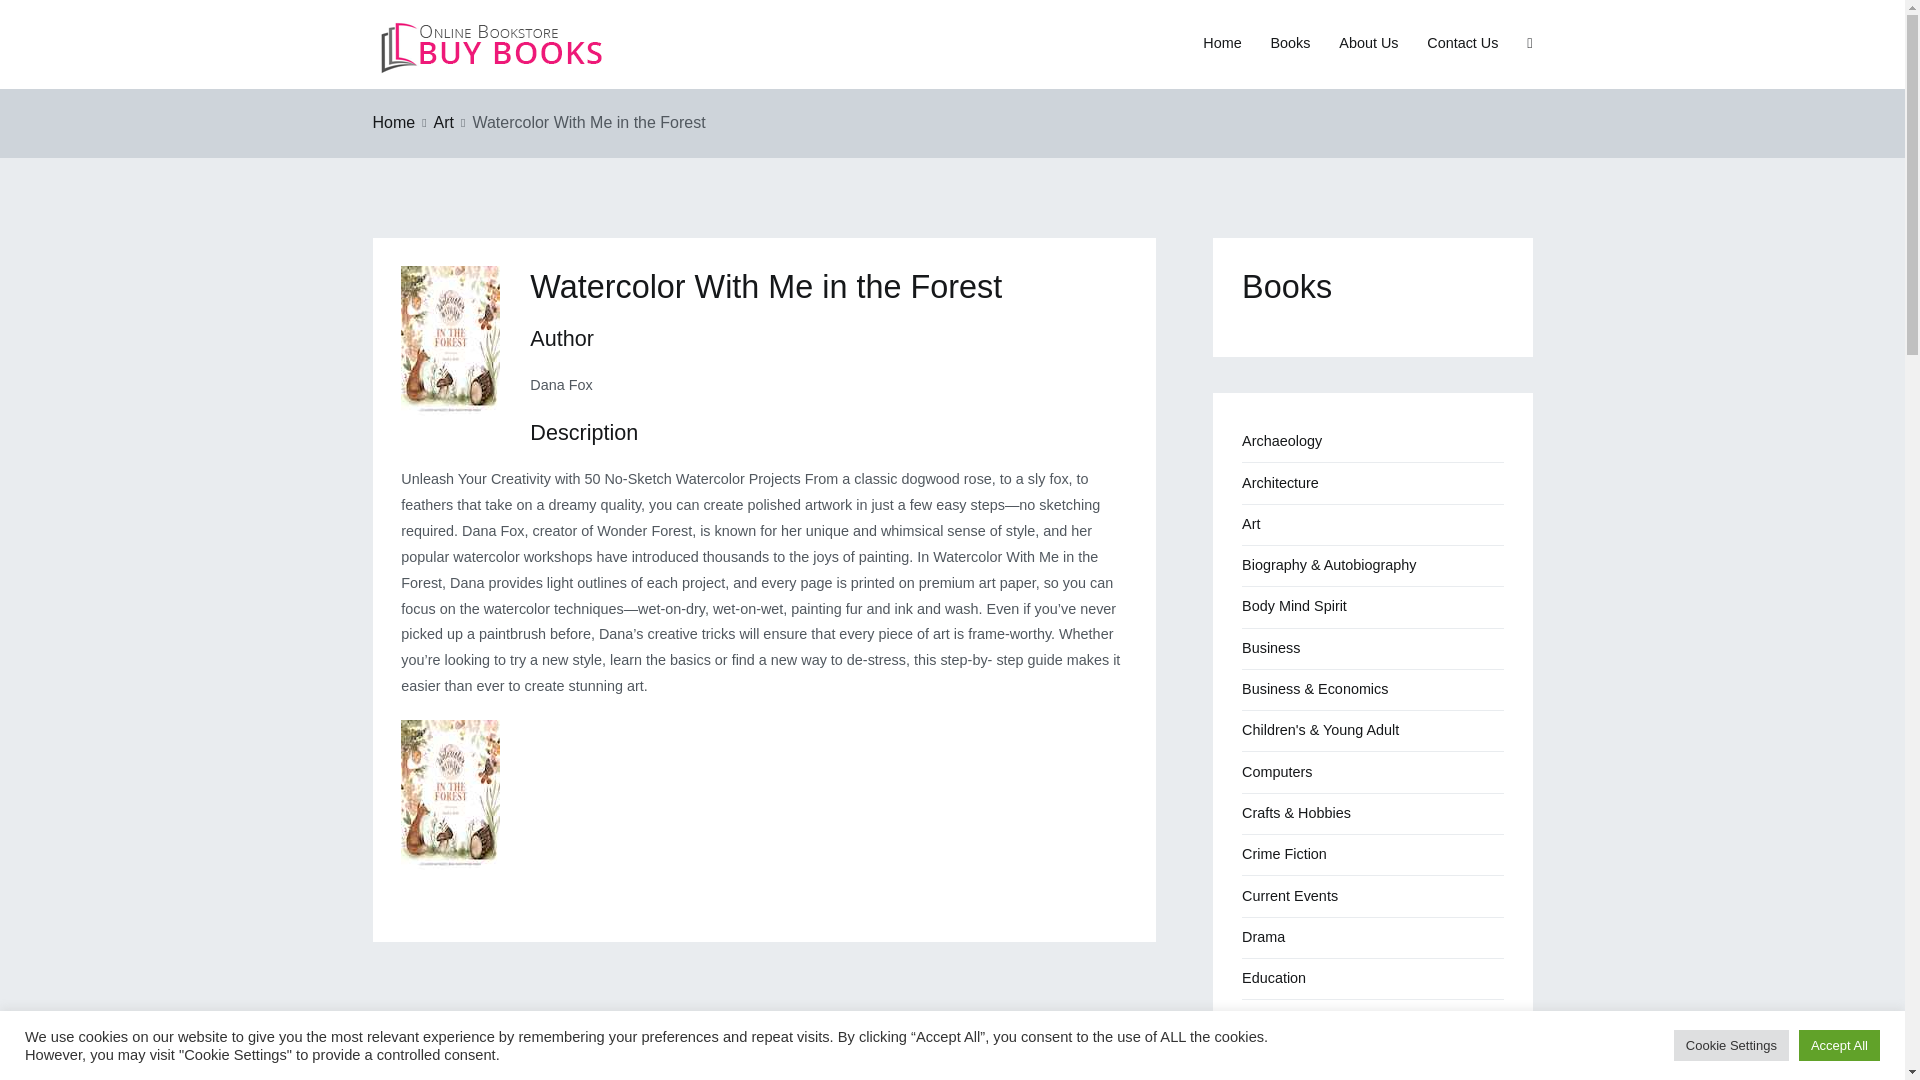  What do you see at coordinates (1284, 854) in the screenshot?
I see `Crime Fiction` at bounding box center [1284, 854].